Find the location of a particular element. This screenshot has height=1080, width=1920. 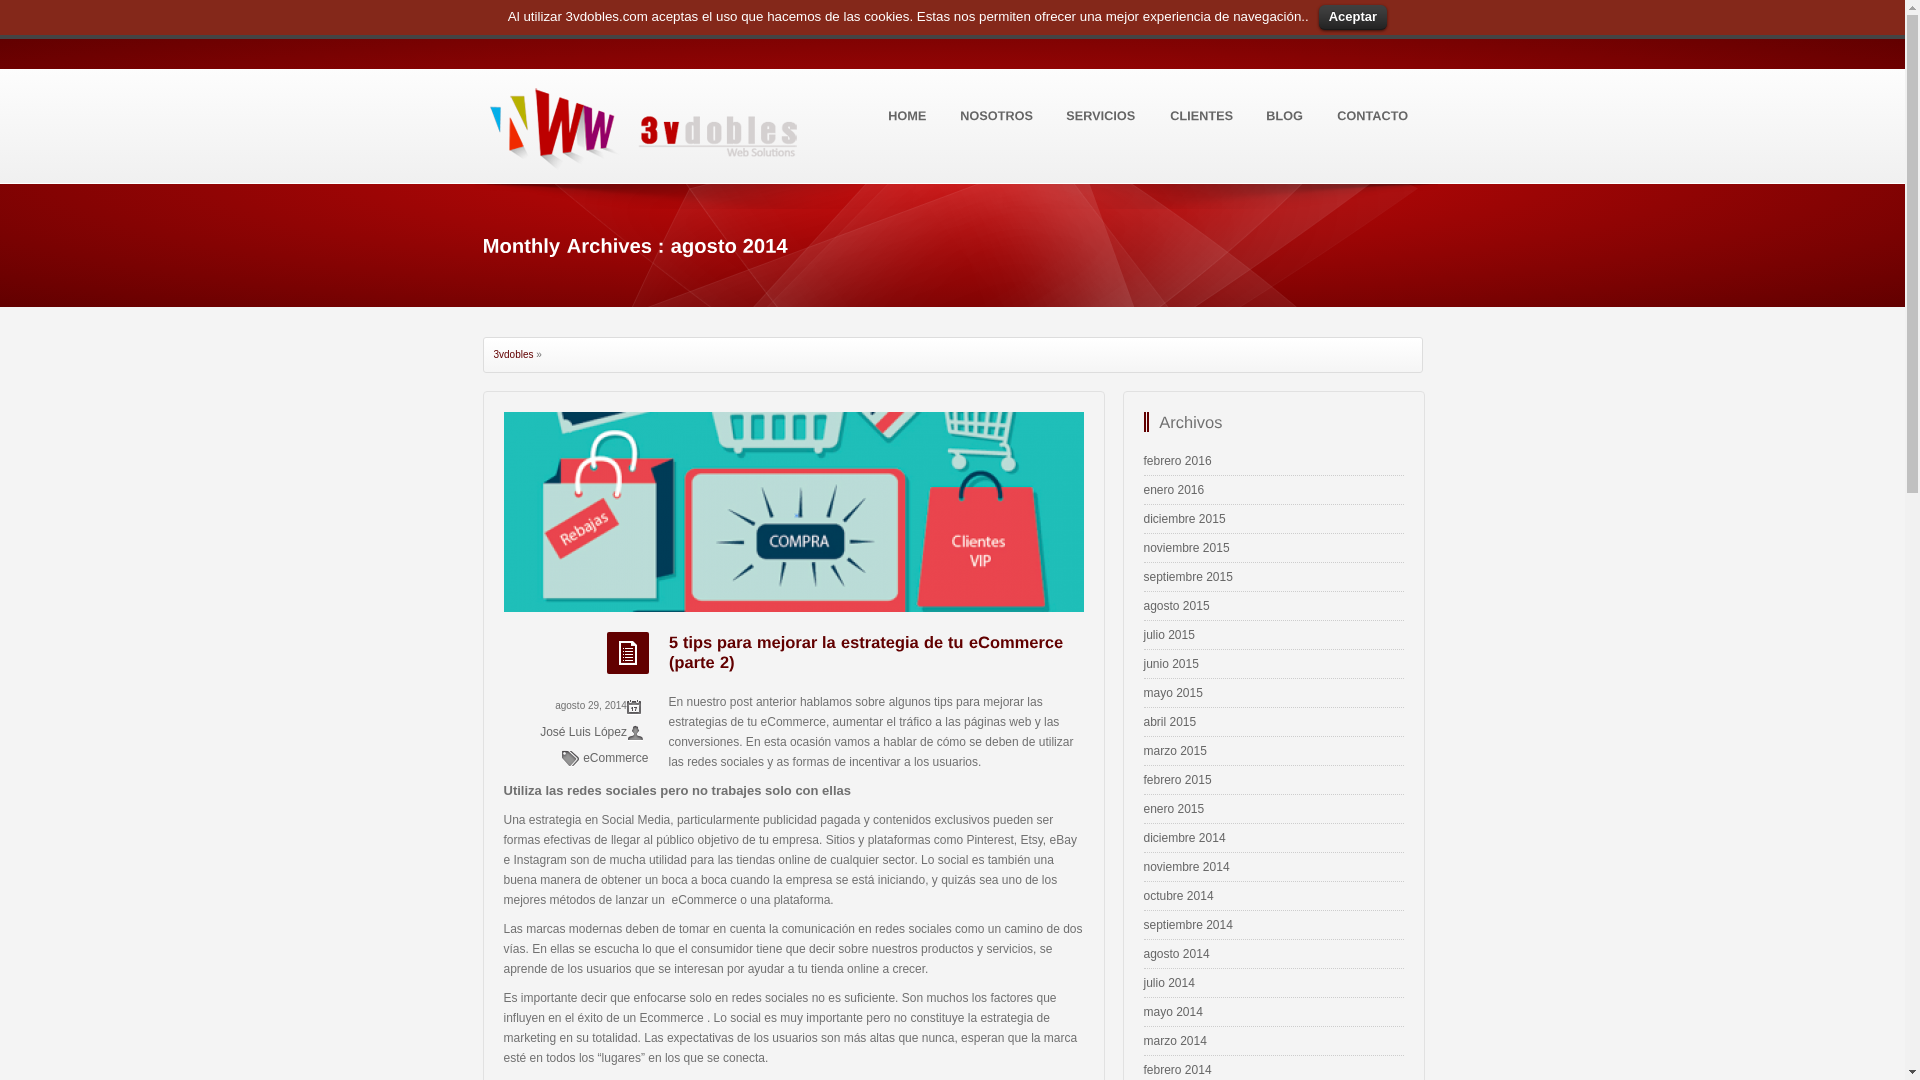

Aceptar is located at coordinates (1353, 18).